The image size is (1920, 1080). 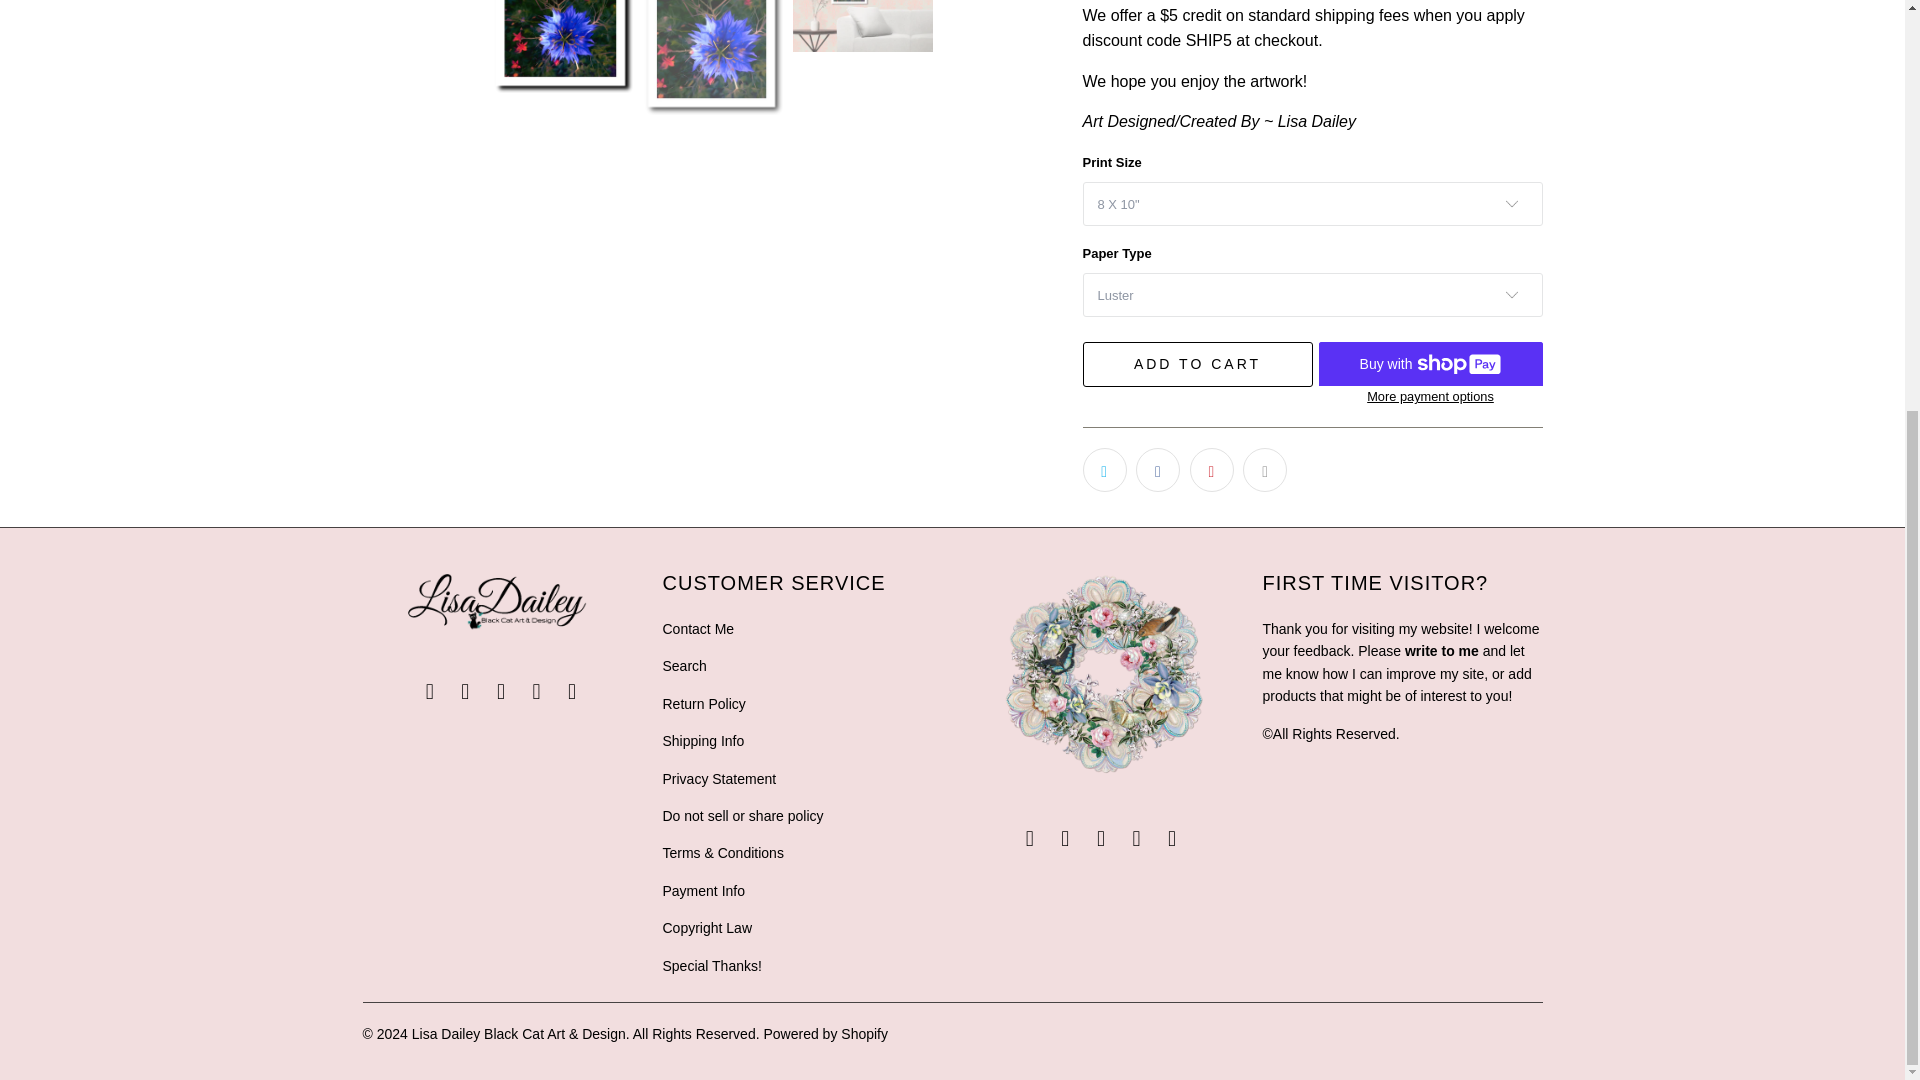 What do you see at coordinates (1264, 470) in the screenshot?
I see `Email this to a friend` at bounding box center [1264, 470].